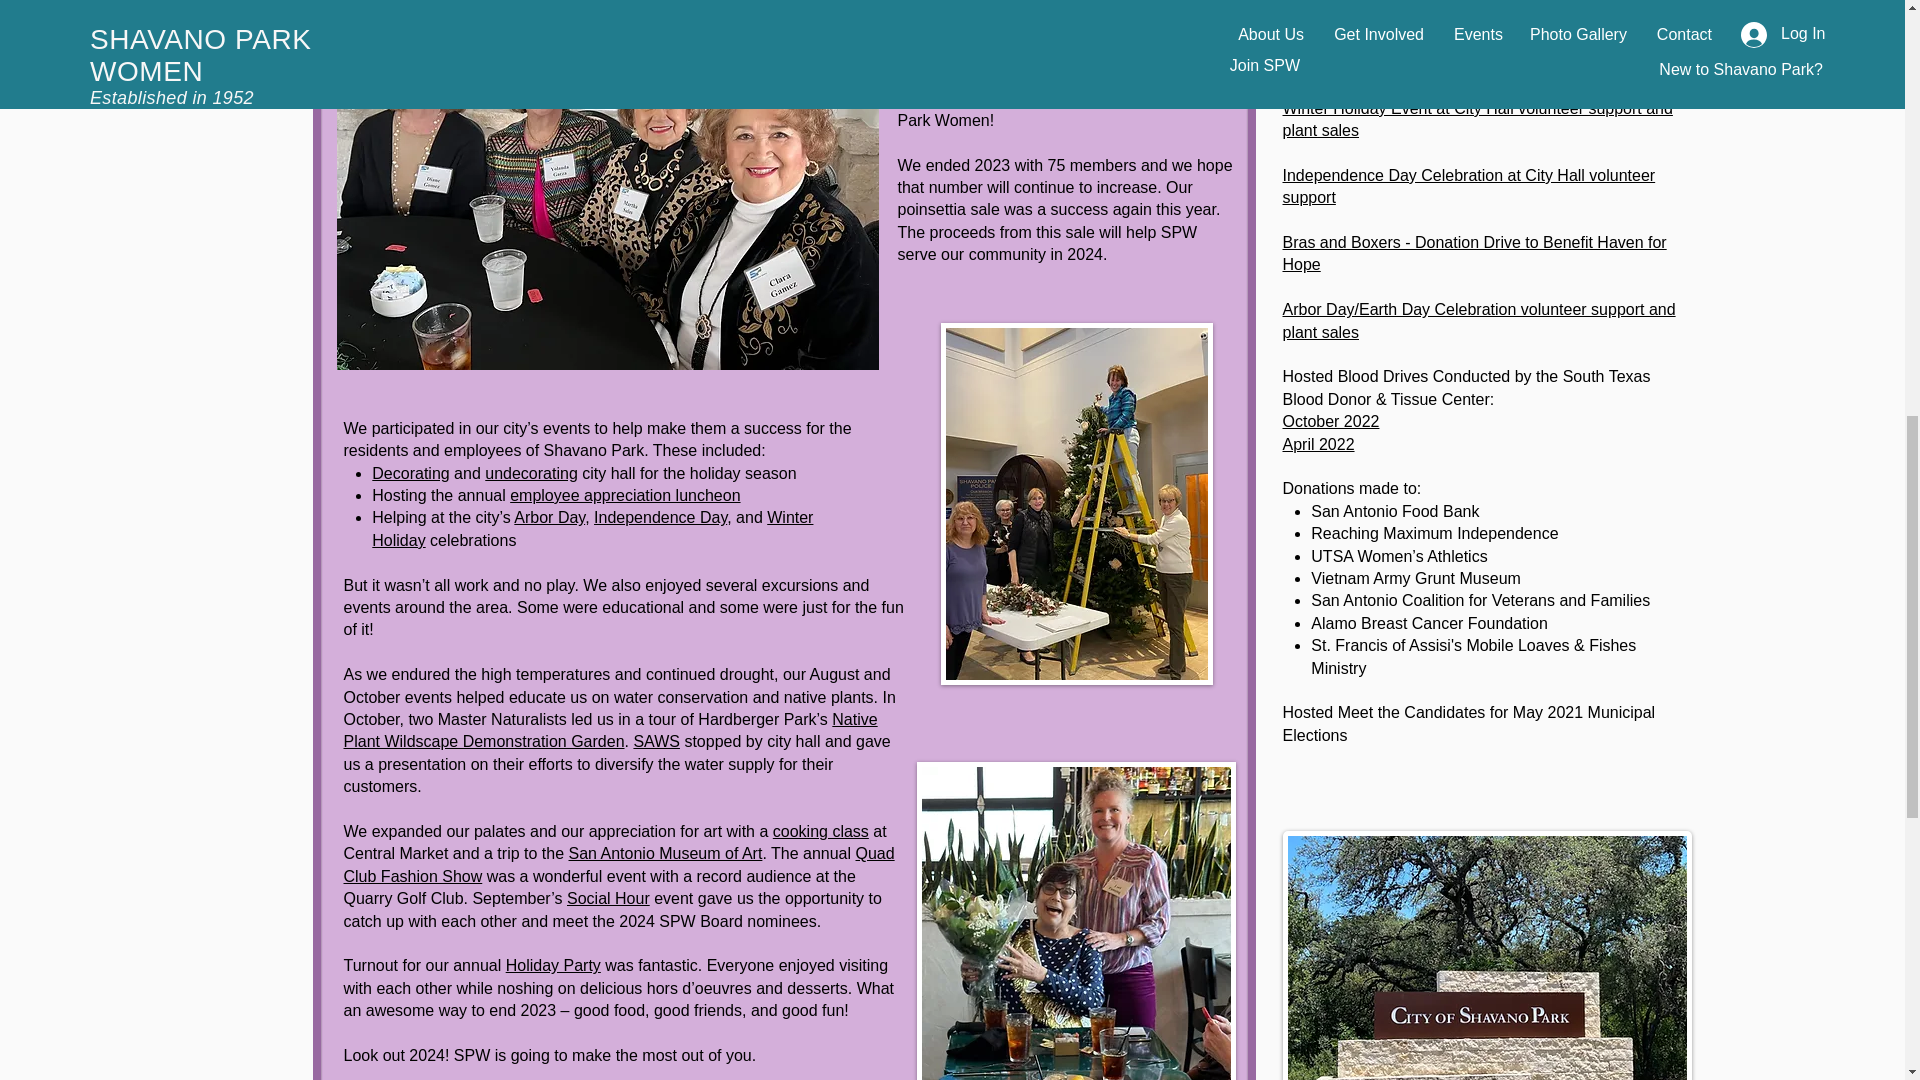 This screenshot has height=1080, width=1920. Describe the element at coordinates (665, 852) in the screenshot. I see `San Antonio Museum of Art` at that location.